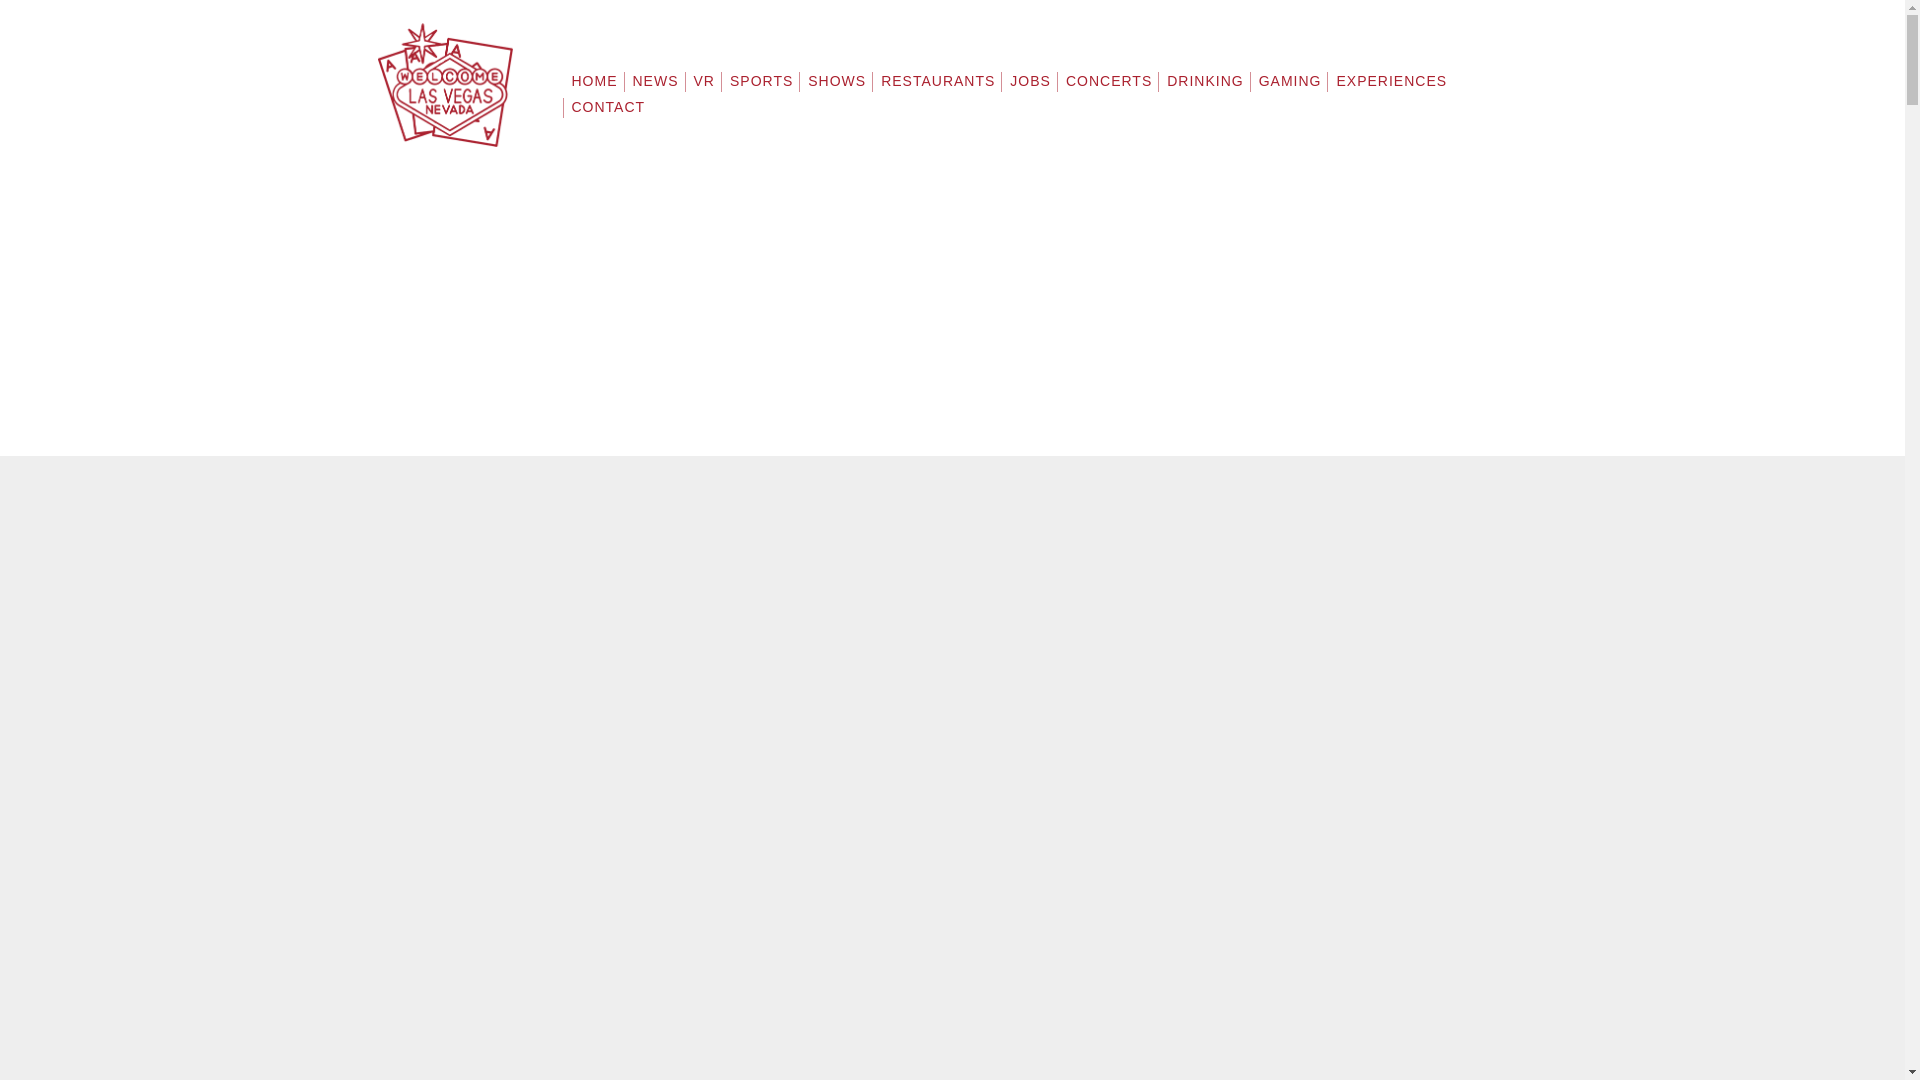 The image size is (1920, 1080). What do you see at coordinates (1204, 88) in the screenshot?
I see `DRINKING` at bounding box center [1204, 88].